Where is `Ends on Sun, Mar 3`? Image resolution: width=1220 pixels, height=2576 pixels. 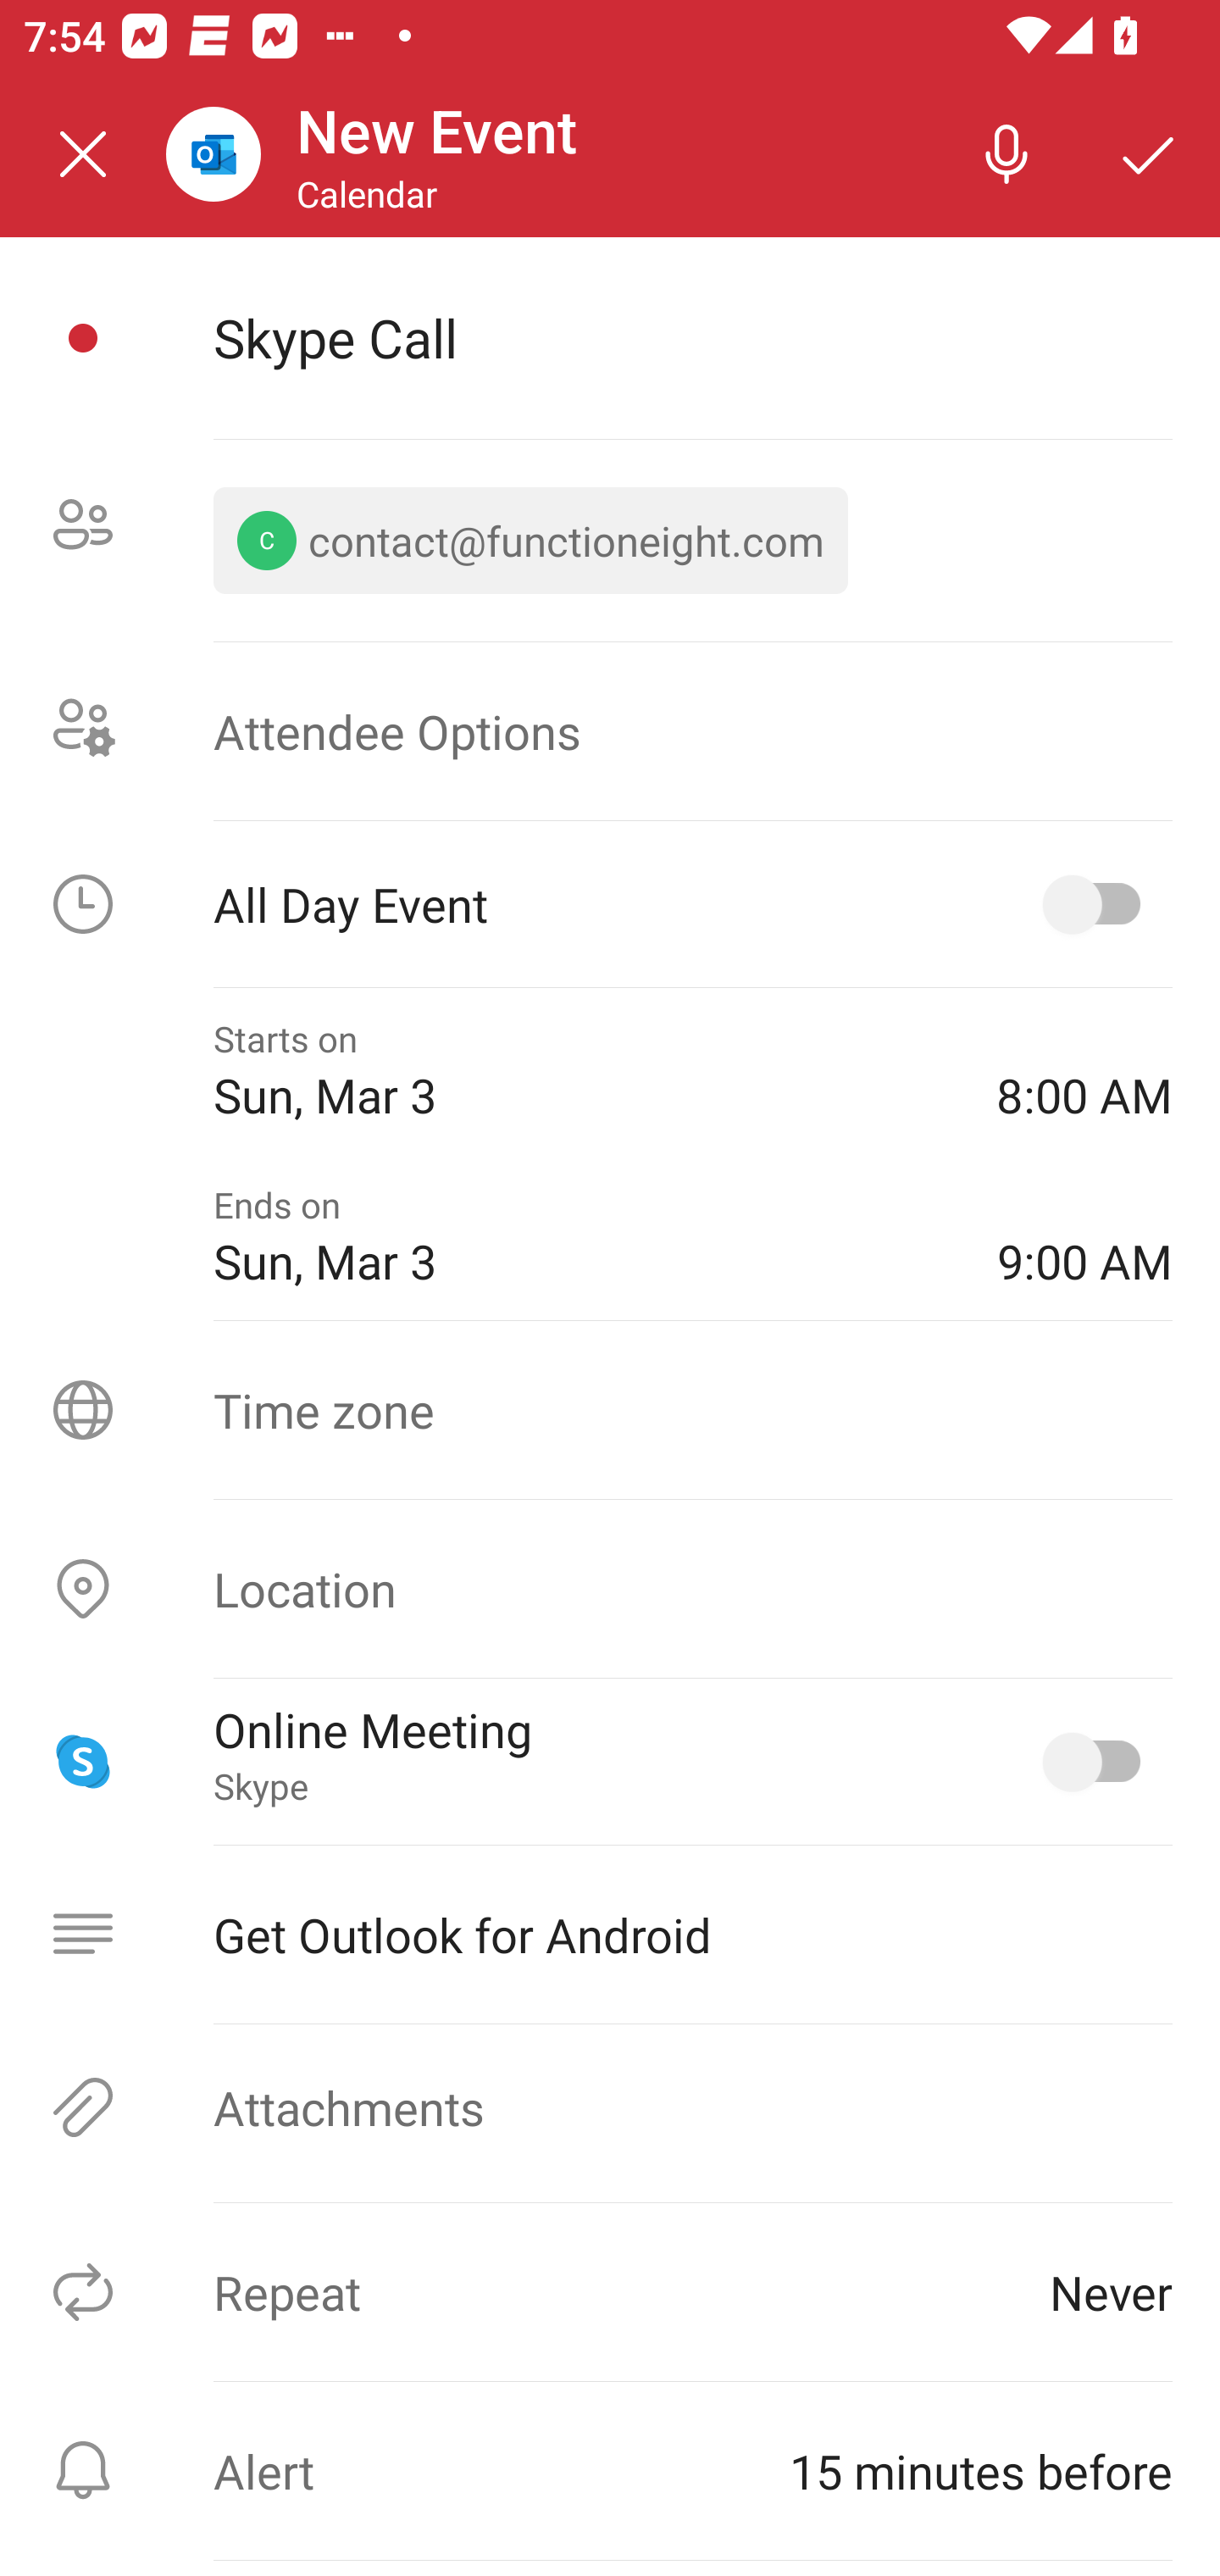 Ends on Sun, Mar 3 is located at coordinates (581, 1235).